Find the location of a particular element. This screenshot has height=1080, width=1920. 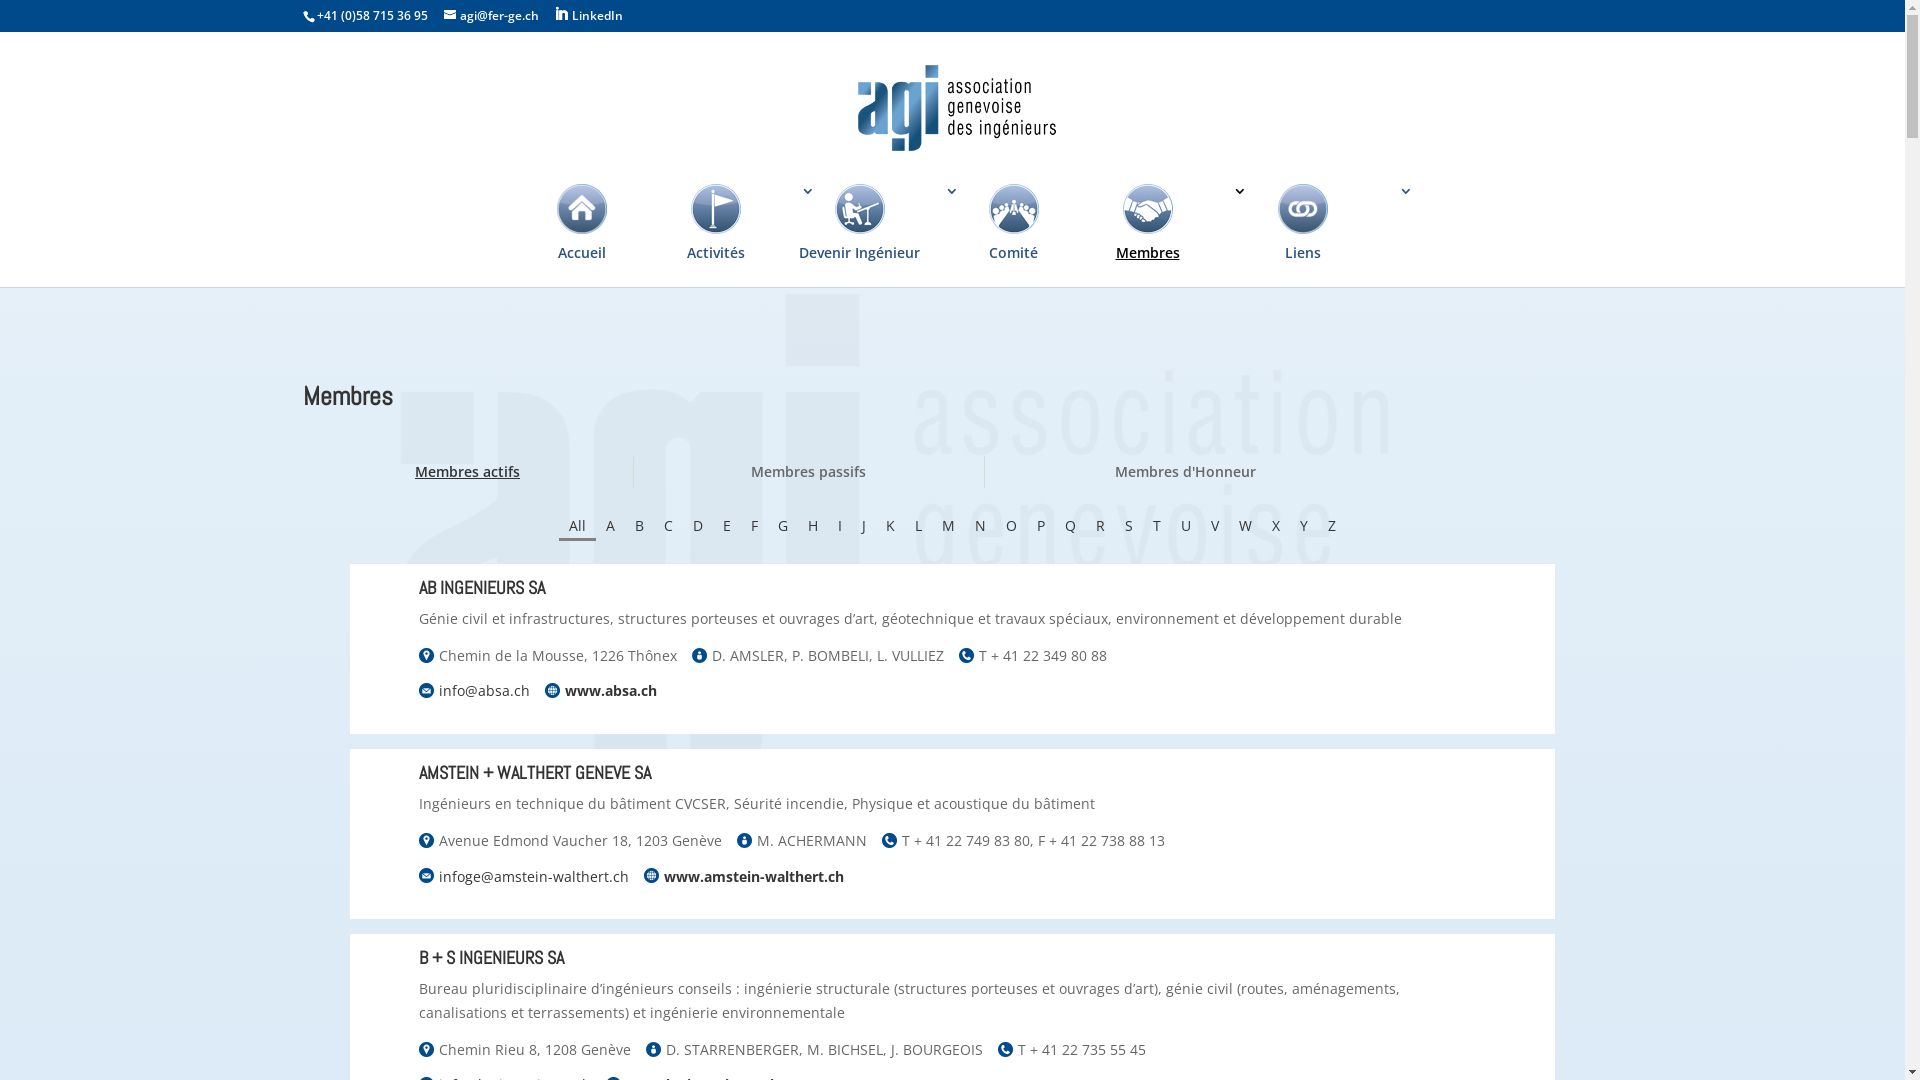

info@absa.ch is located at coordinates (484, 690).